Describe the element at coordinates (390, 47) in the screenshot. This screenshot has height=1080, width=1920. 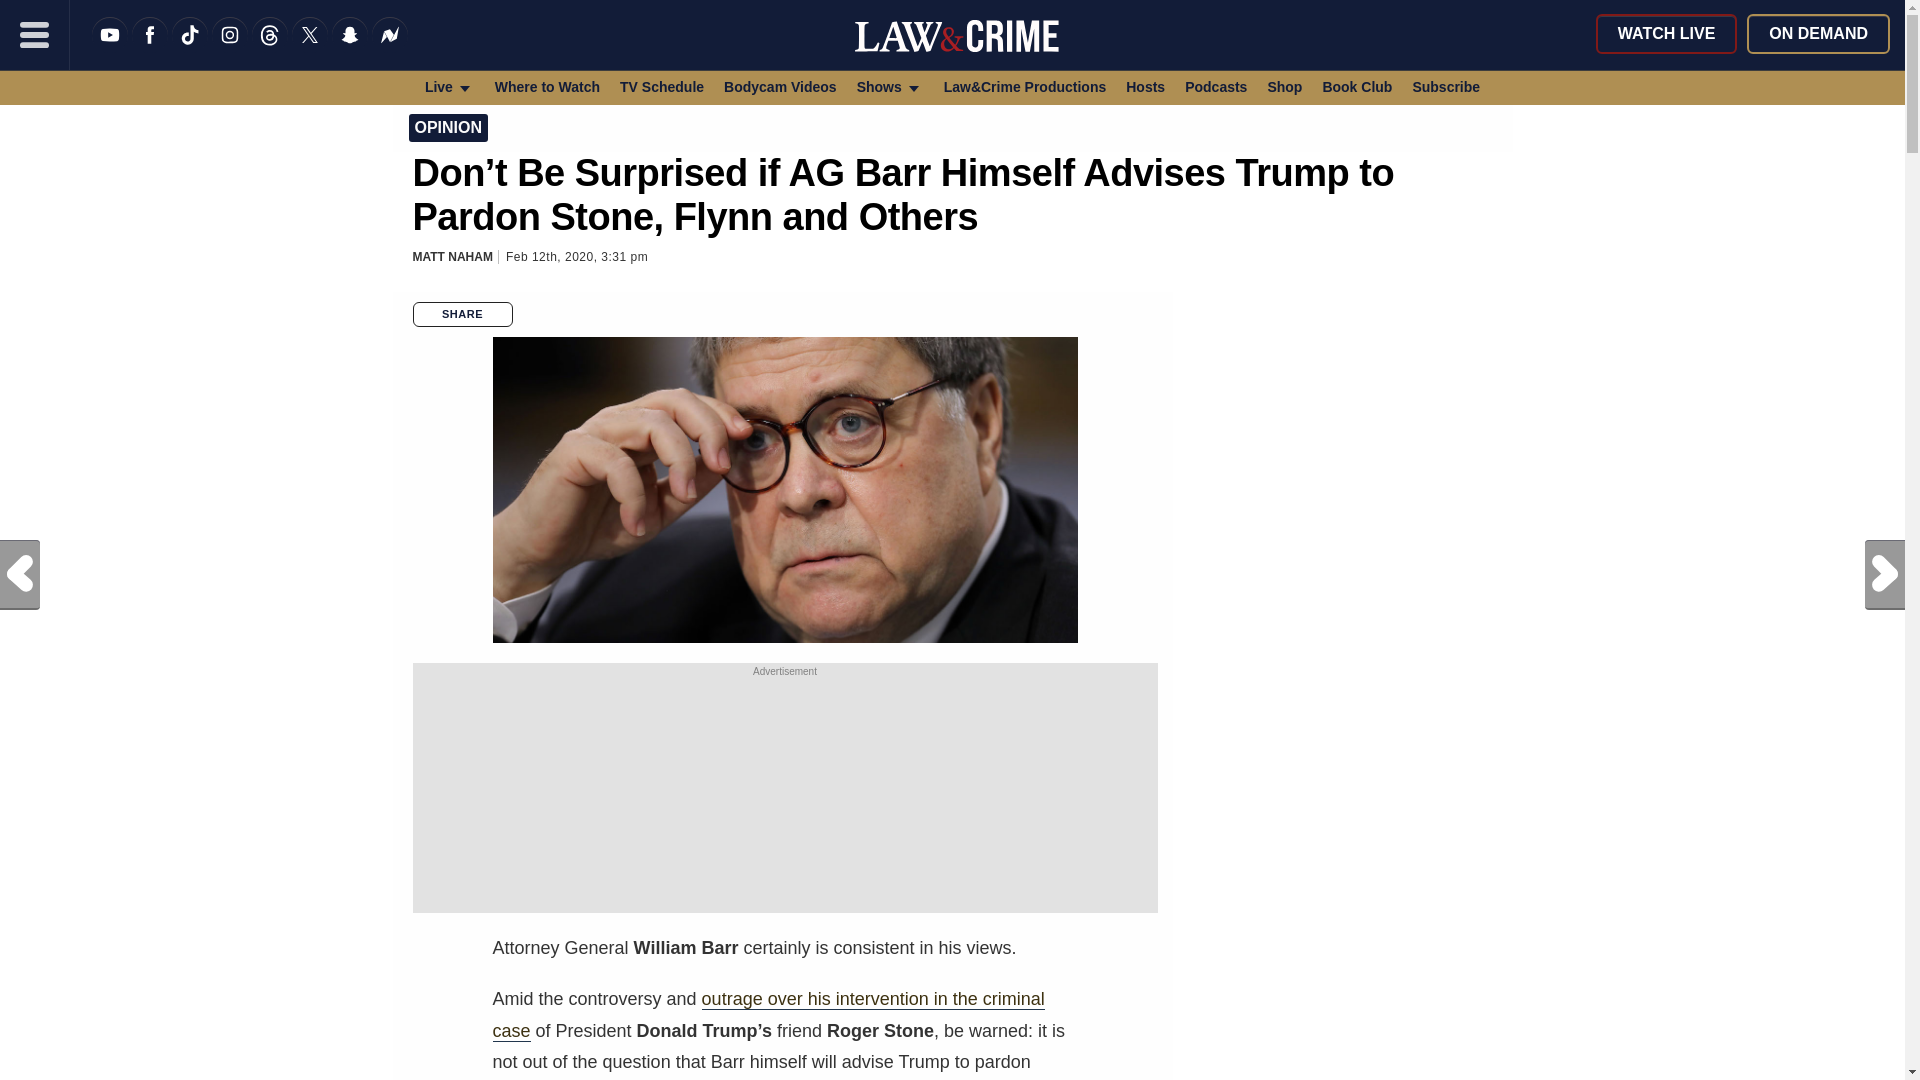
I see `News Break` at that location.